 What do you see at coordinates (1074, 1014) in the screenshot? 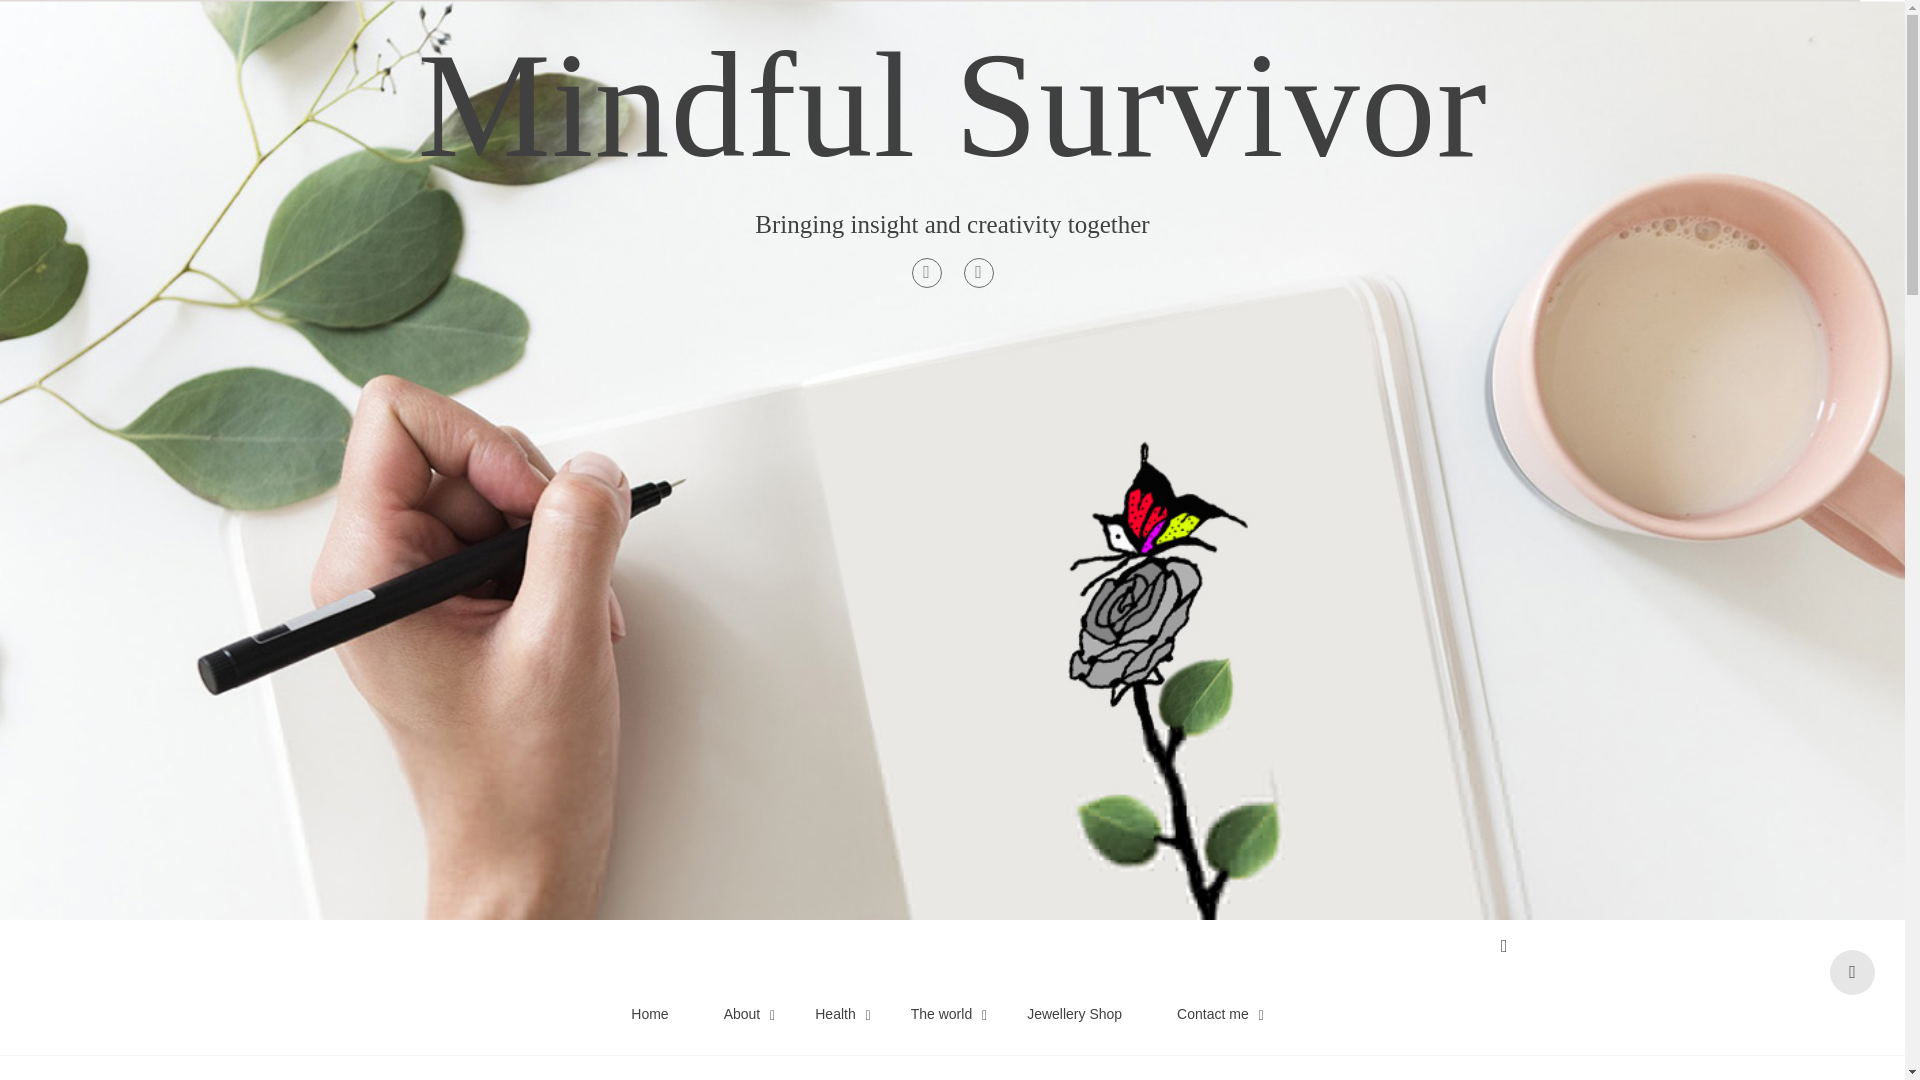
I see `Jewellery Shop` at bounding box center [1074, 1014].